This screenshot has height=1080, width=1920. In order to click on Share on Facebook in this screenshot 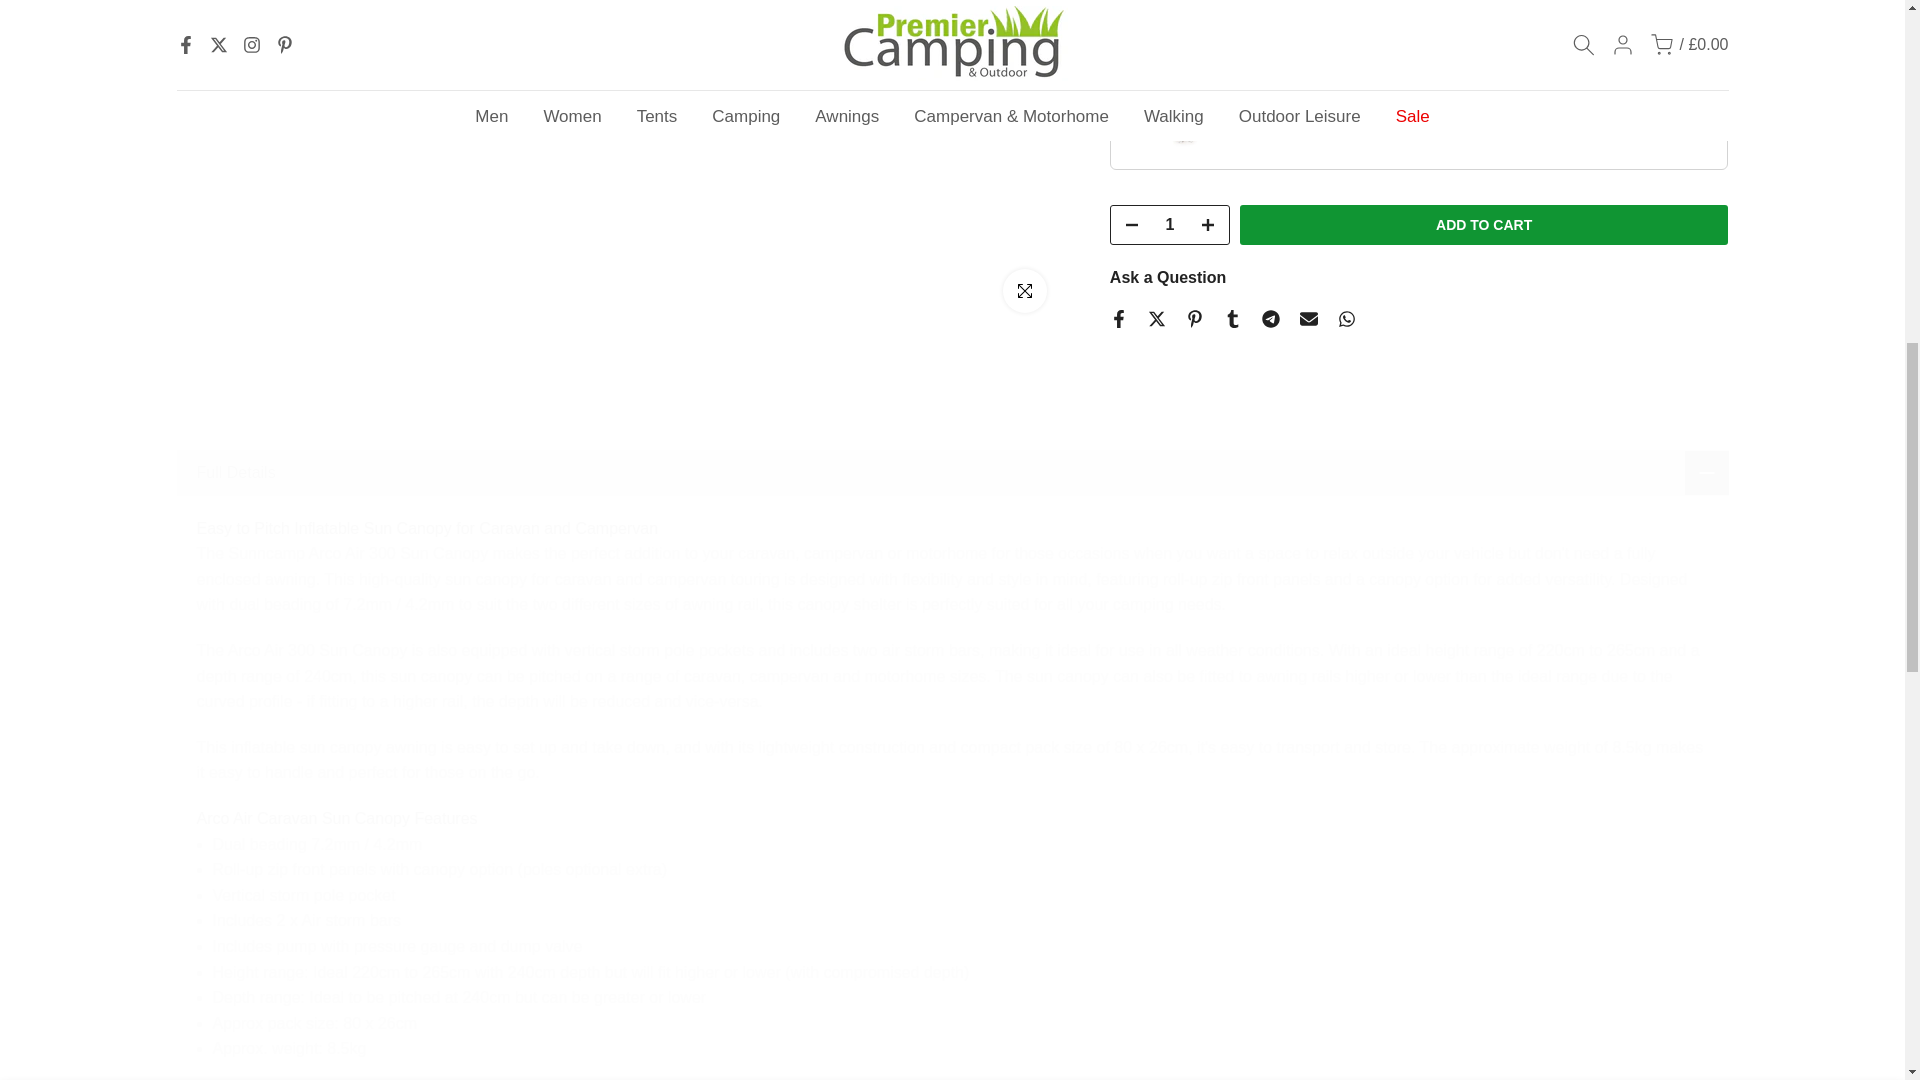, I will do `click(1118, 318)`.